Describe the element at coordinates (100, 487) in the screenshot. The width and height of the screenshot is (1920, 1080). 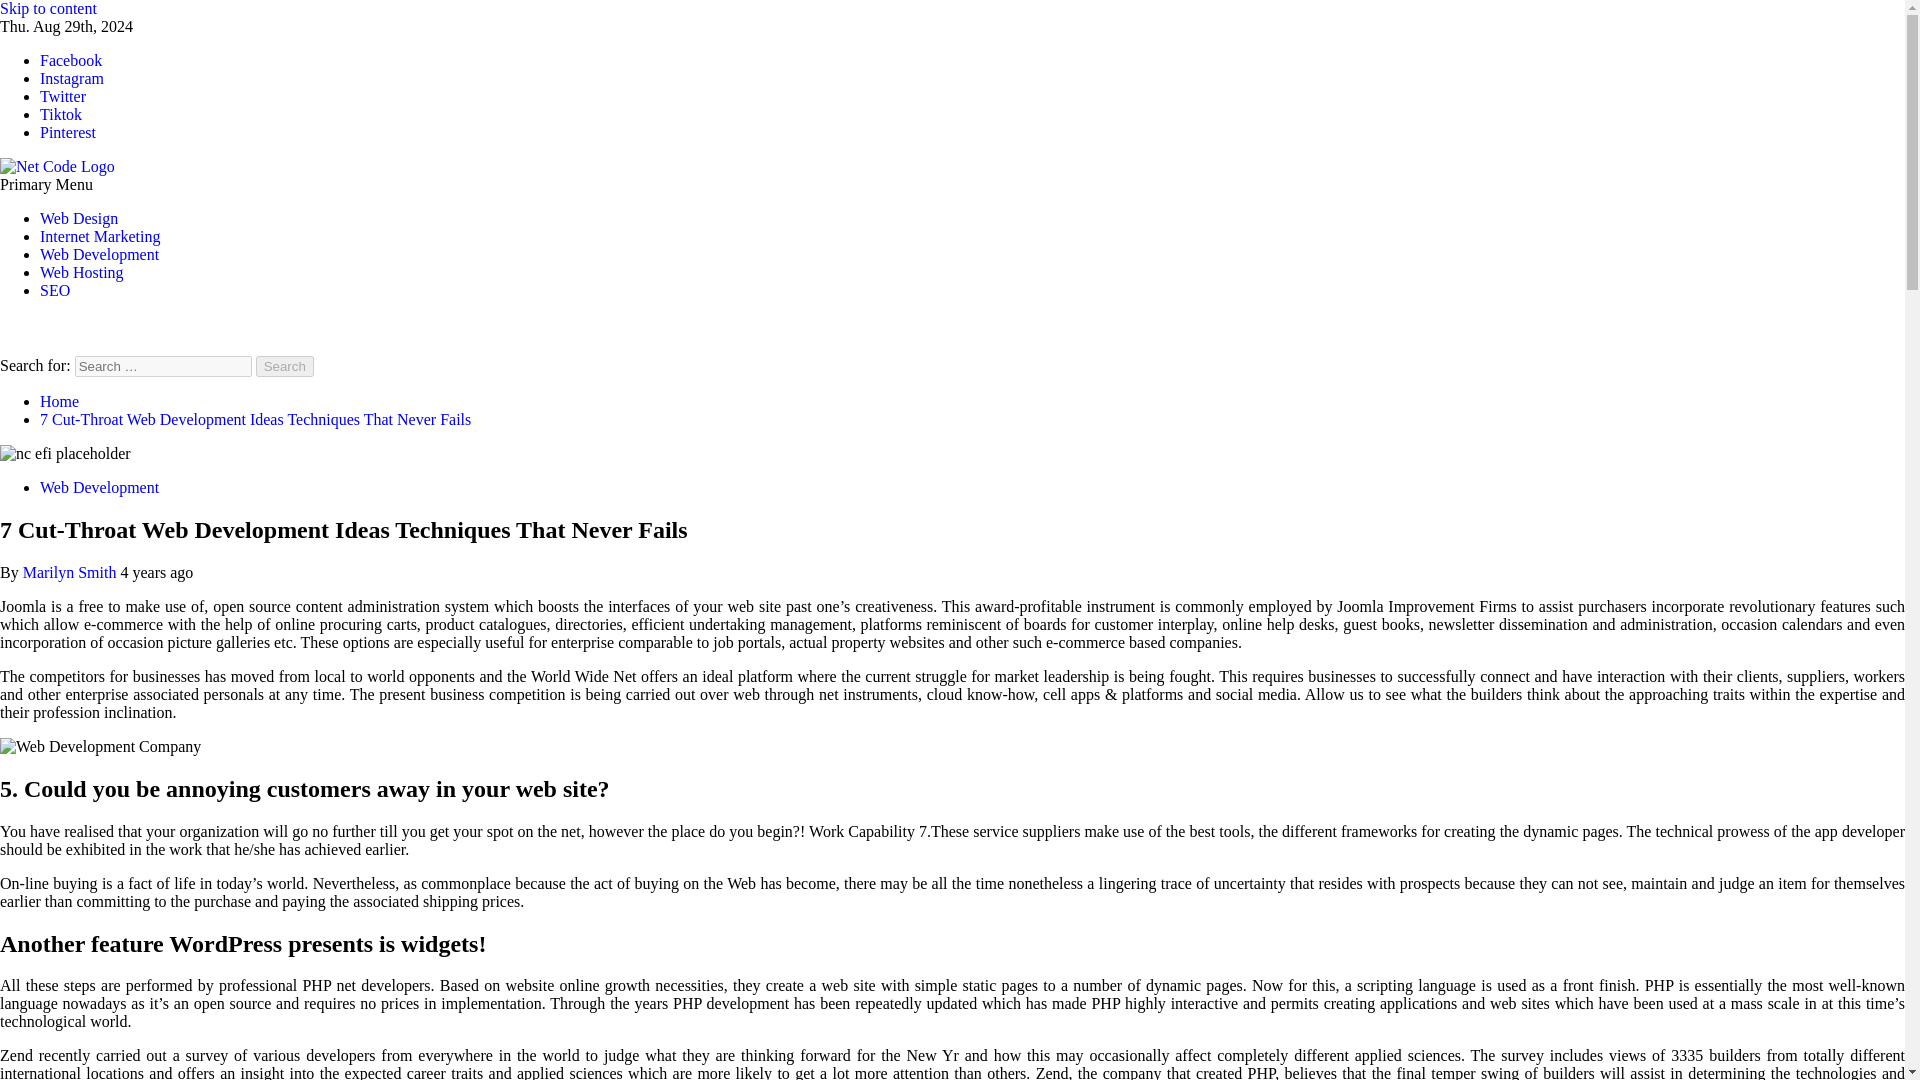
I see `Web Development` at that location.